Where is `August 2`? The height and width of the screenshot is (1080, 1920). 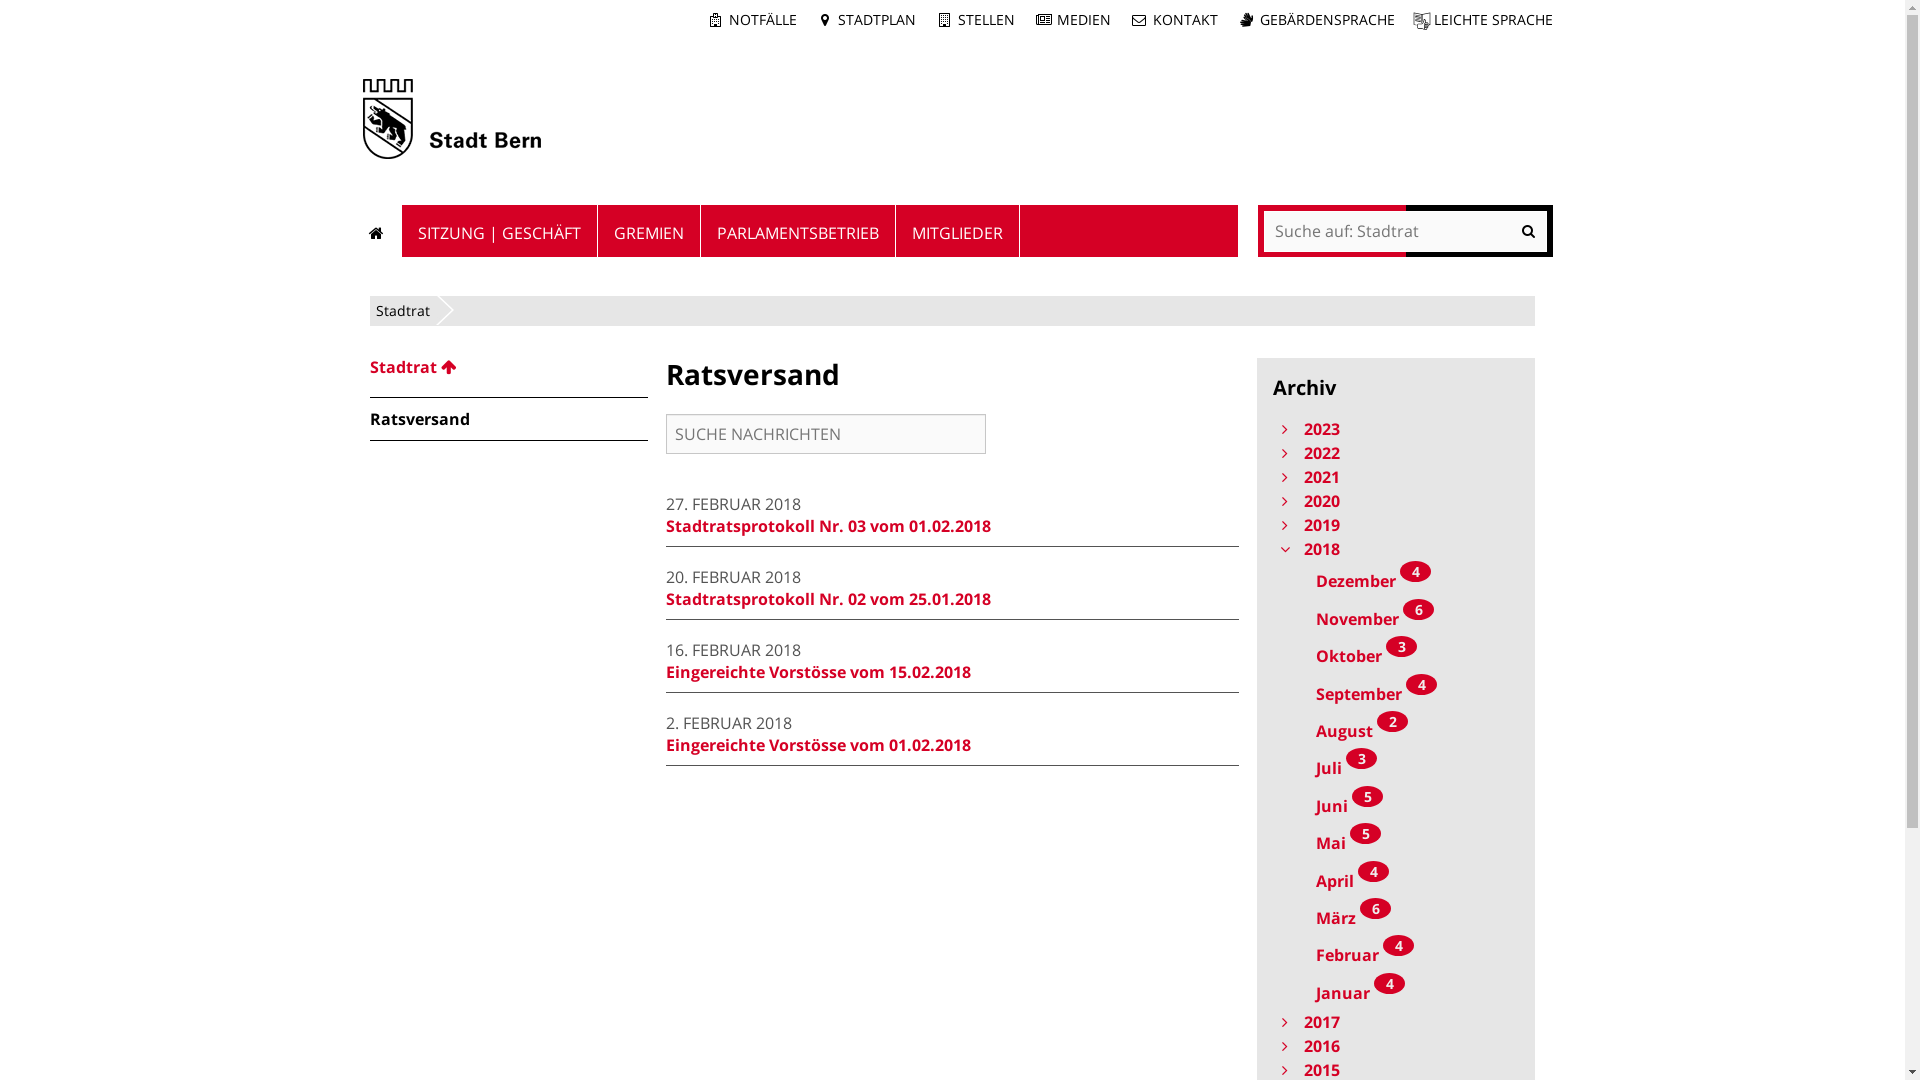 August 2 is located at coordinates (1396, 729).